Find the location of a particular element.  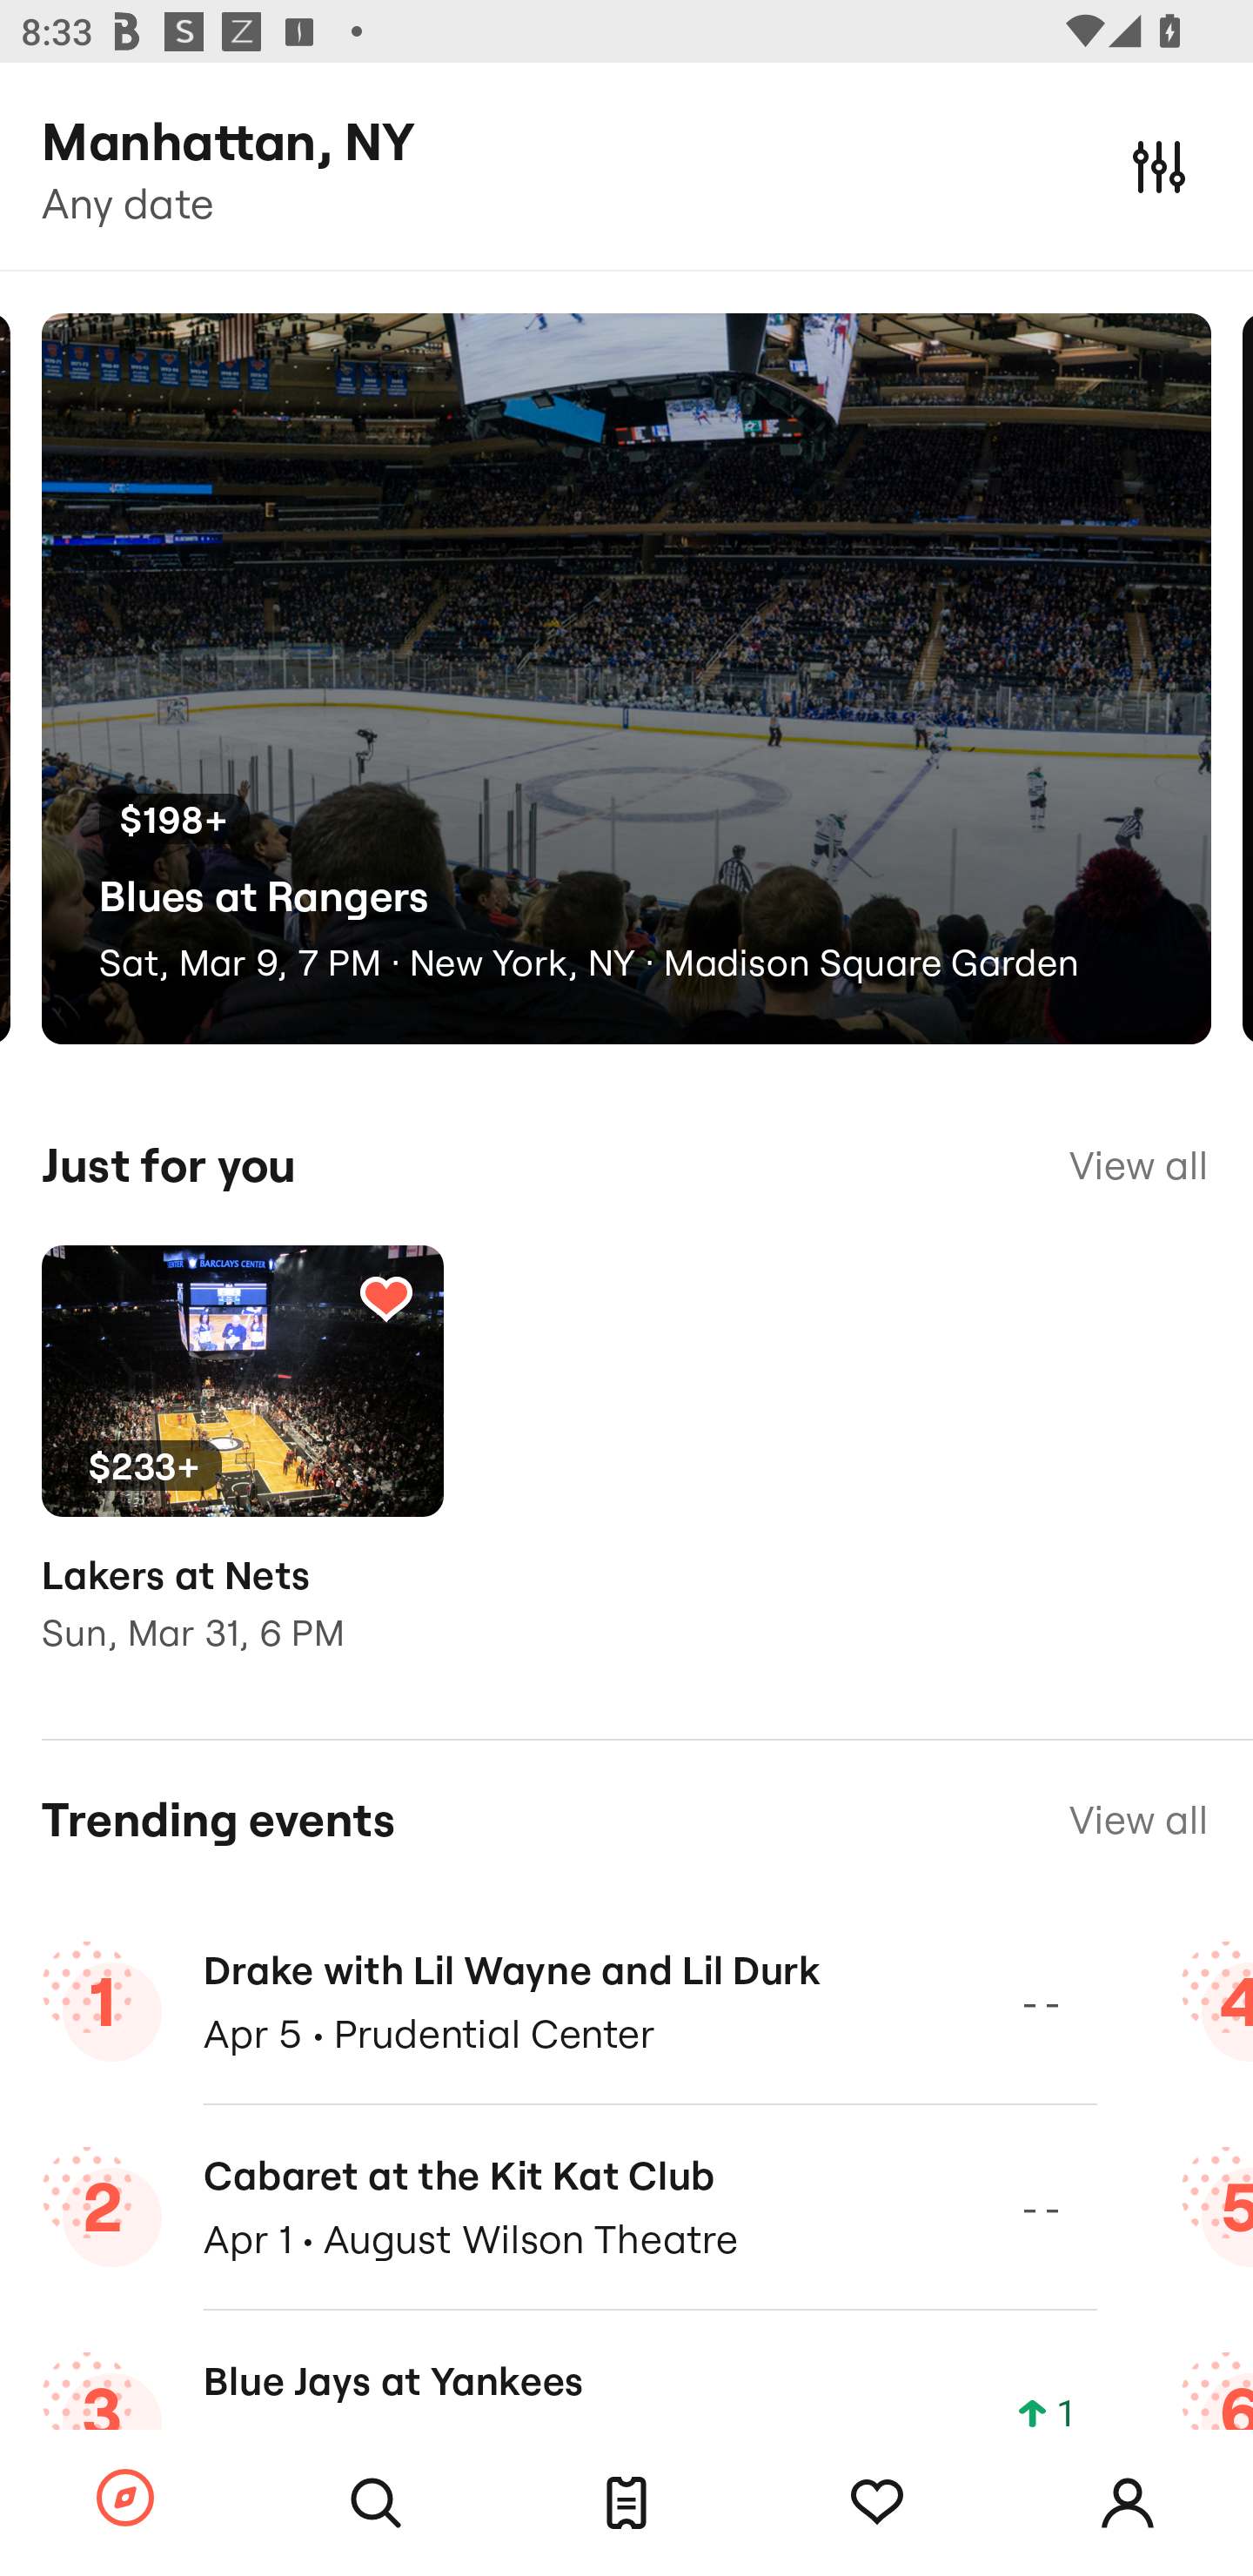

Filters is located at coordinates (1159, 165).